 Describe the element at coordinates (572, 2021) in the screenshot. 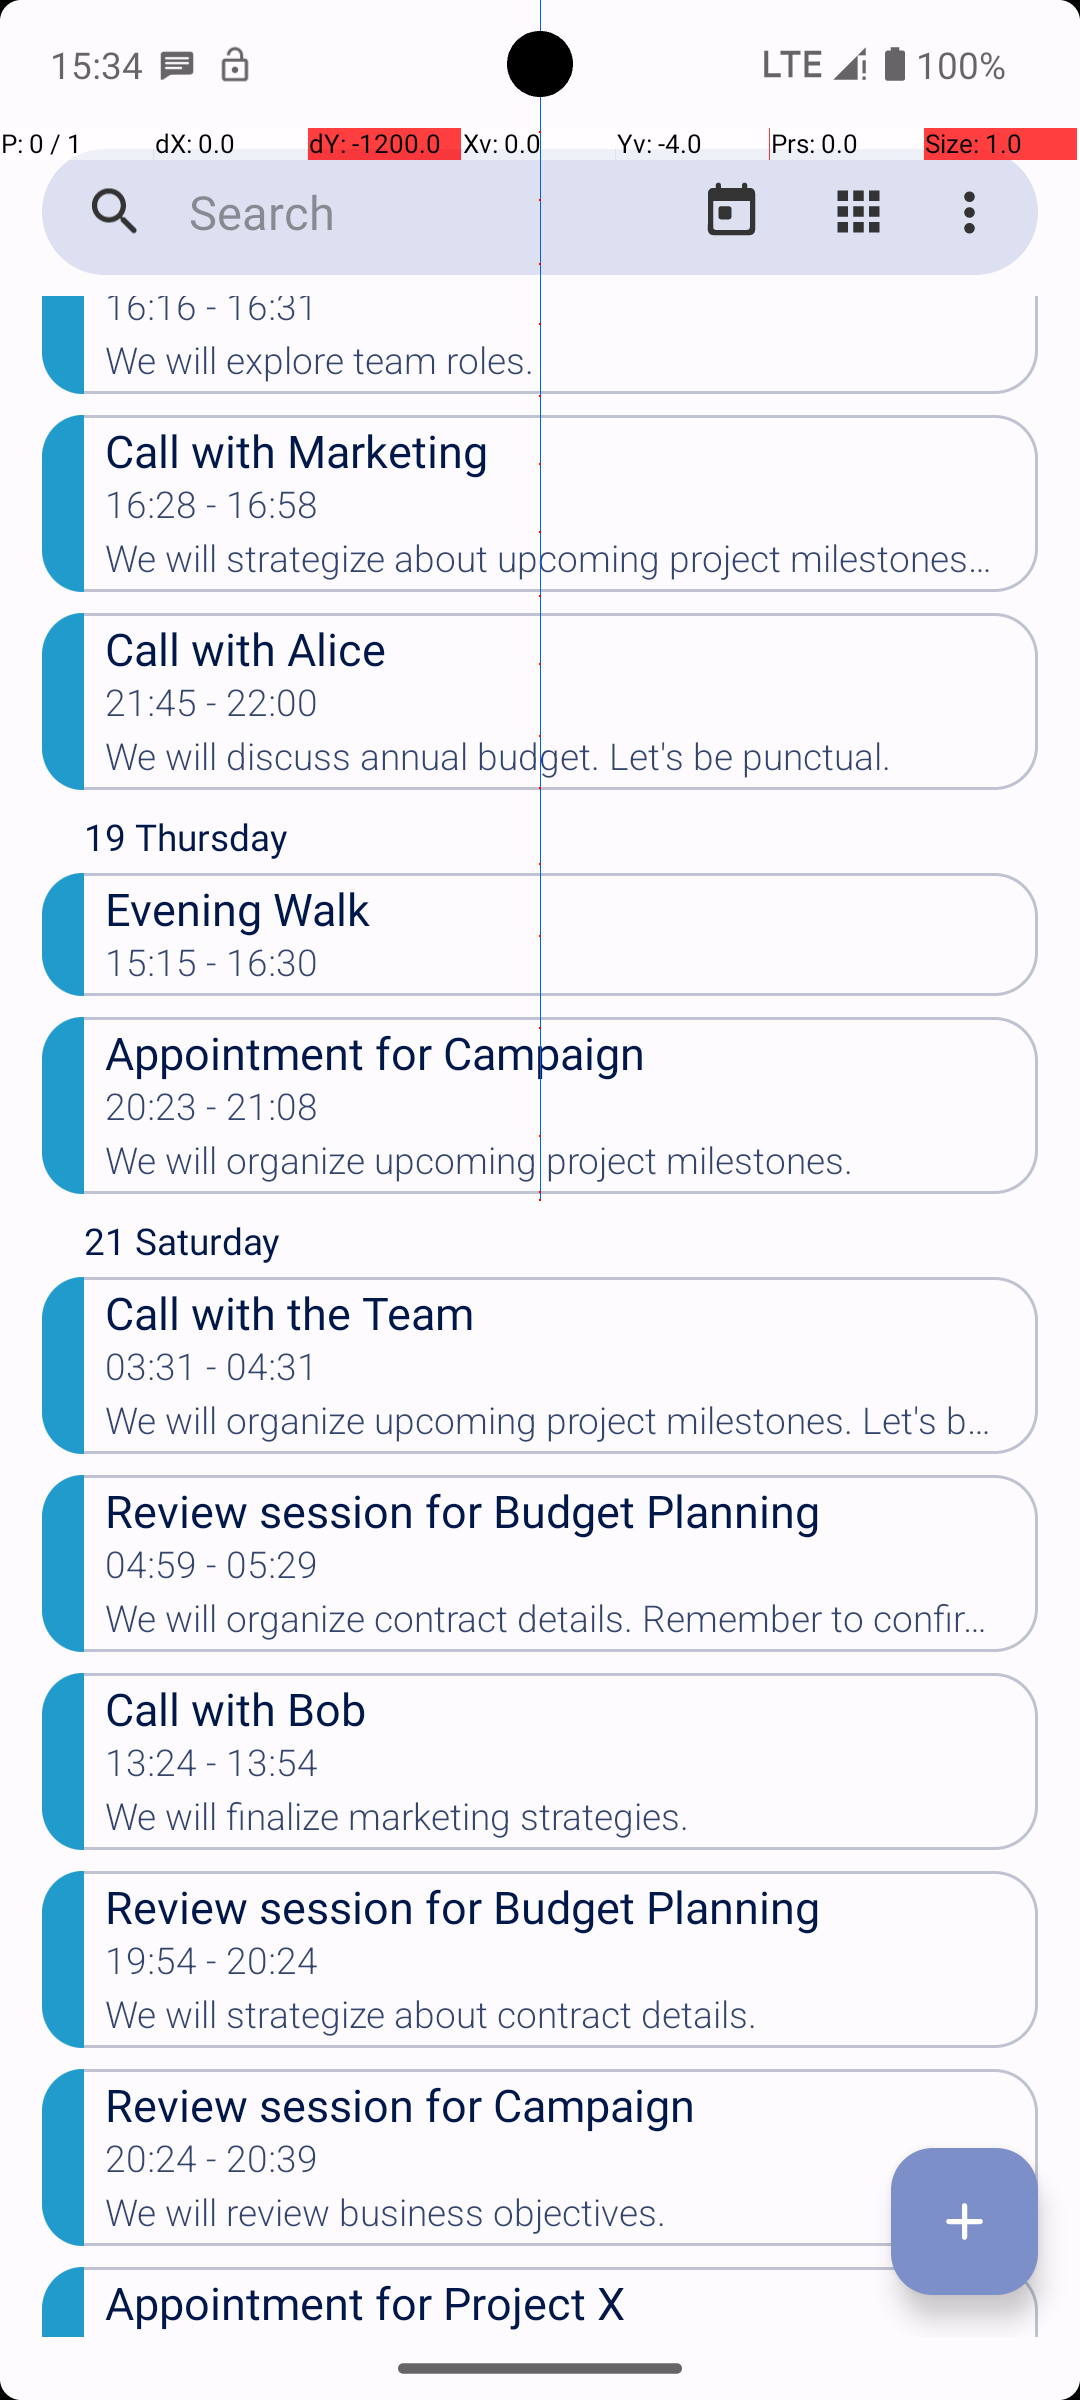

I see `We will strategize about contract details.` at that location.